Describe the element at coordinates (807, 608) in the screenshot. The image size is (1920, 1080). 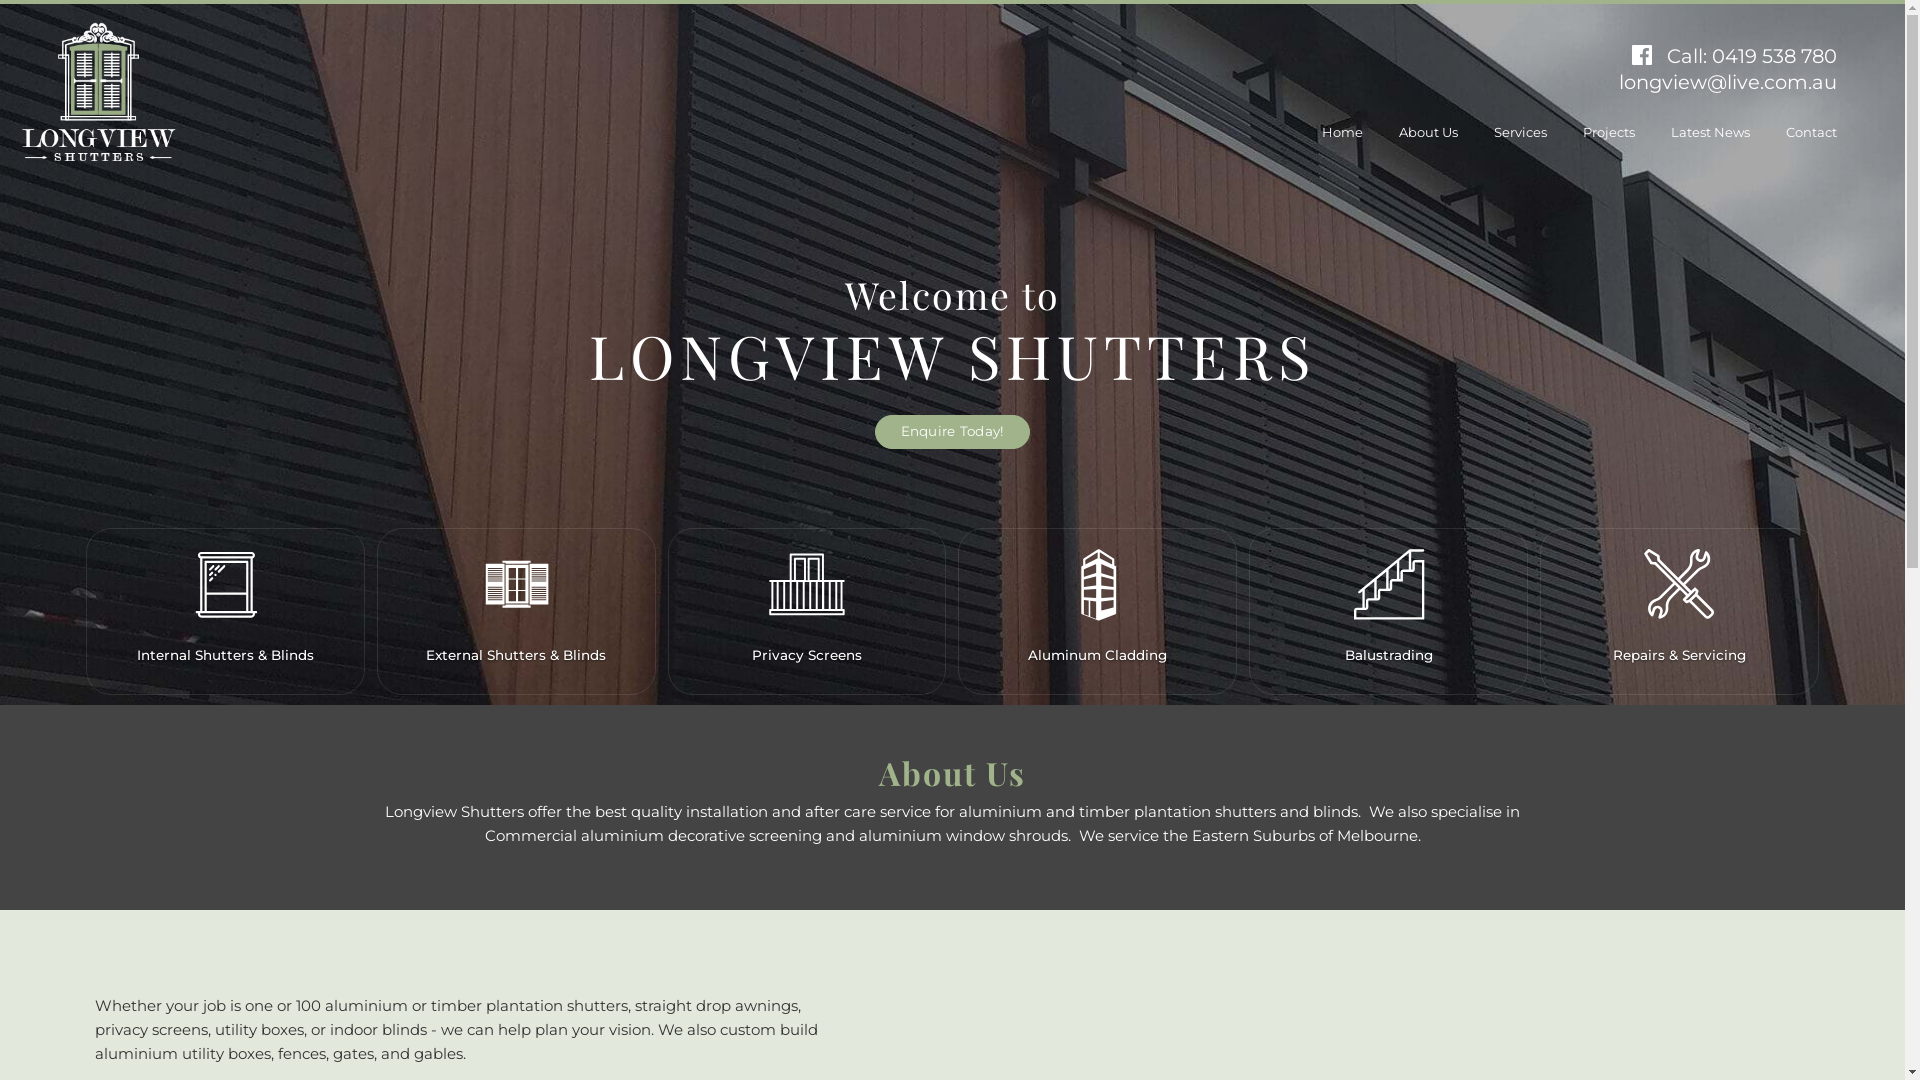
I see `Privacy Screens` at that location.